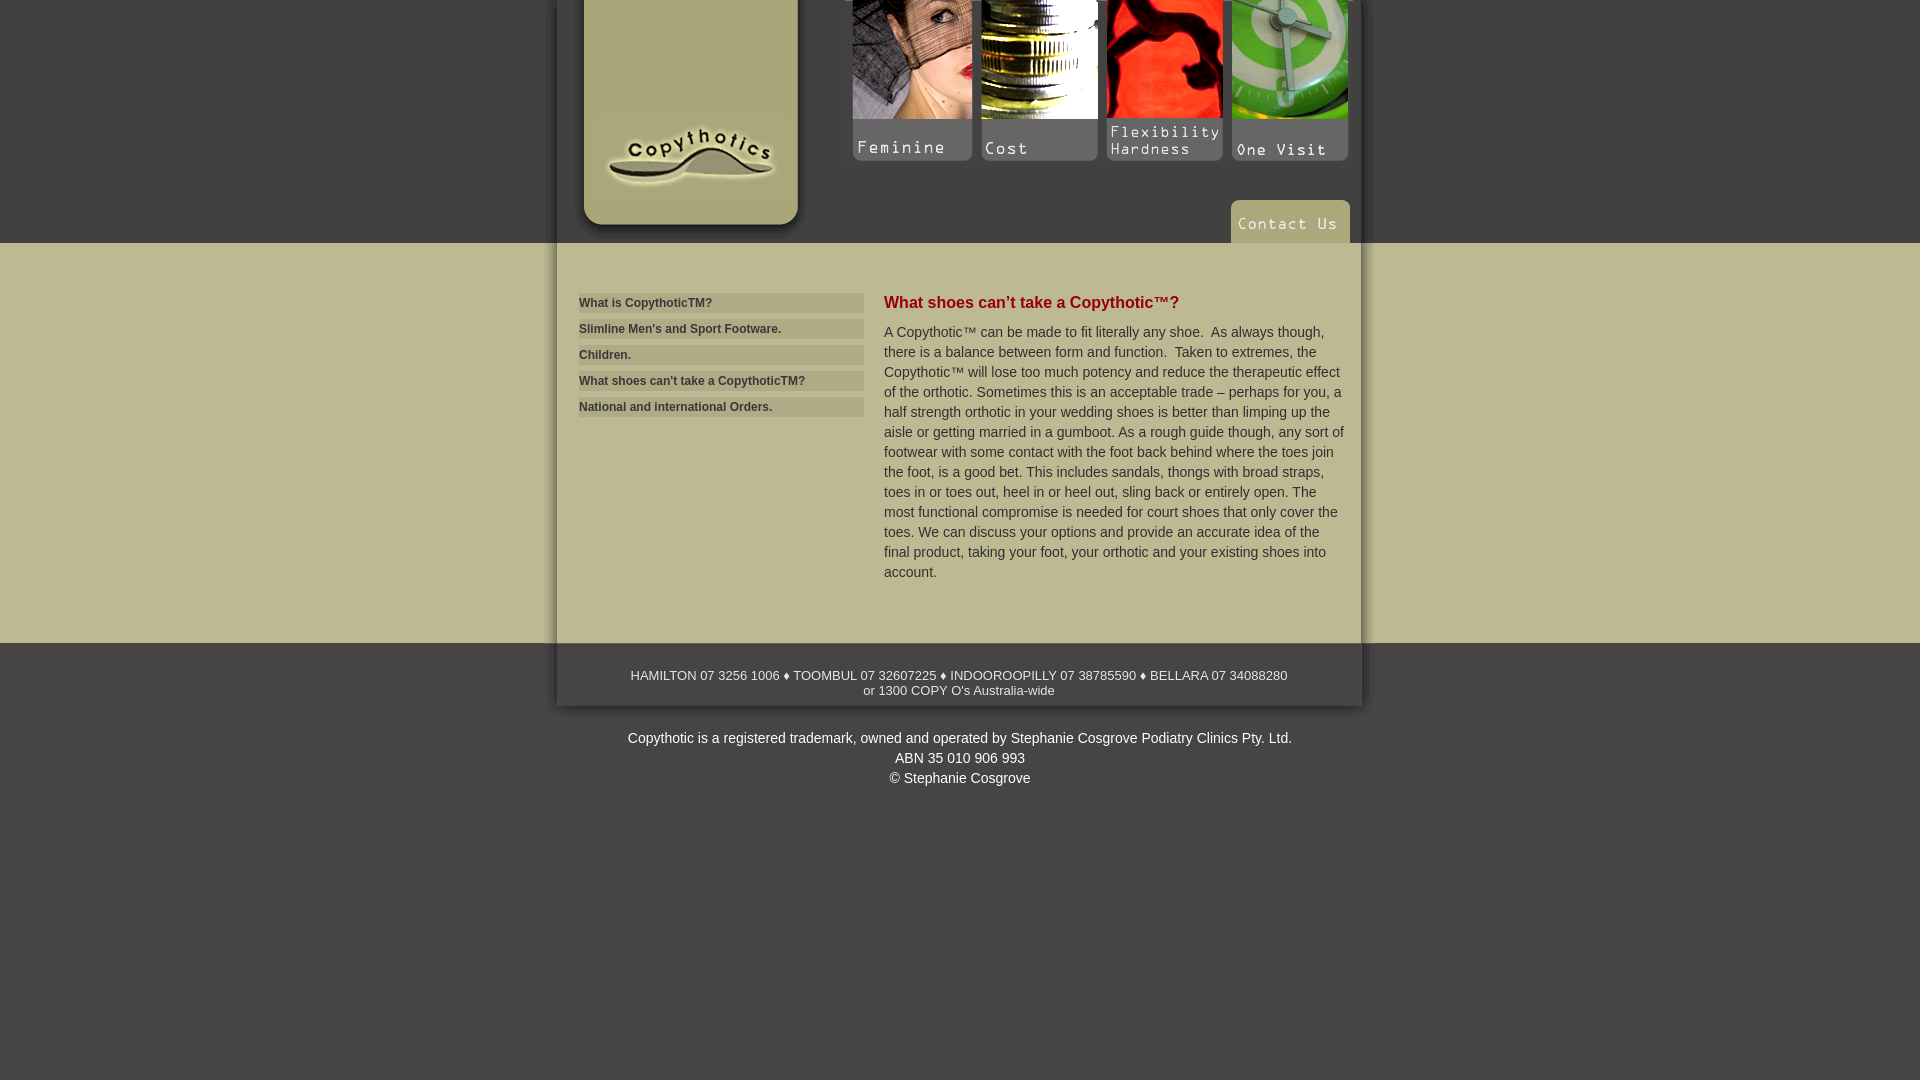 This screenshot has width=1920, height=1080. Describe the element at coordinates (722, 355) in the screenshot. I see `Children.` at that location.